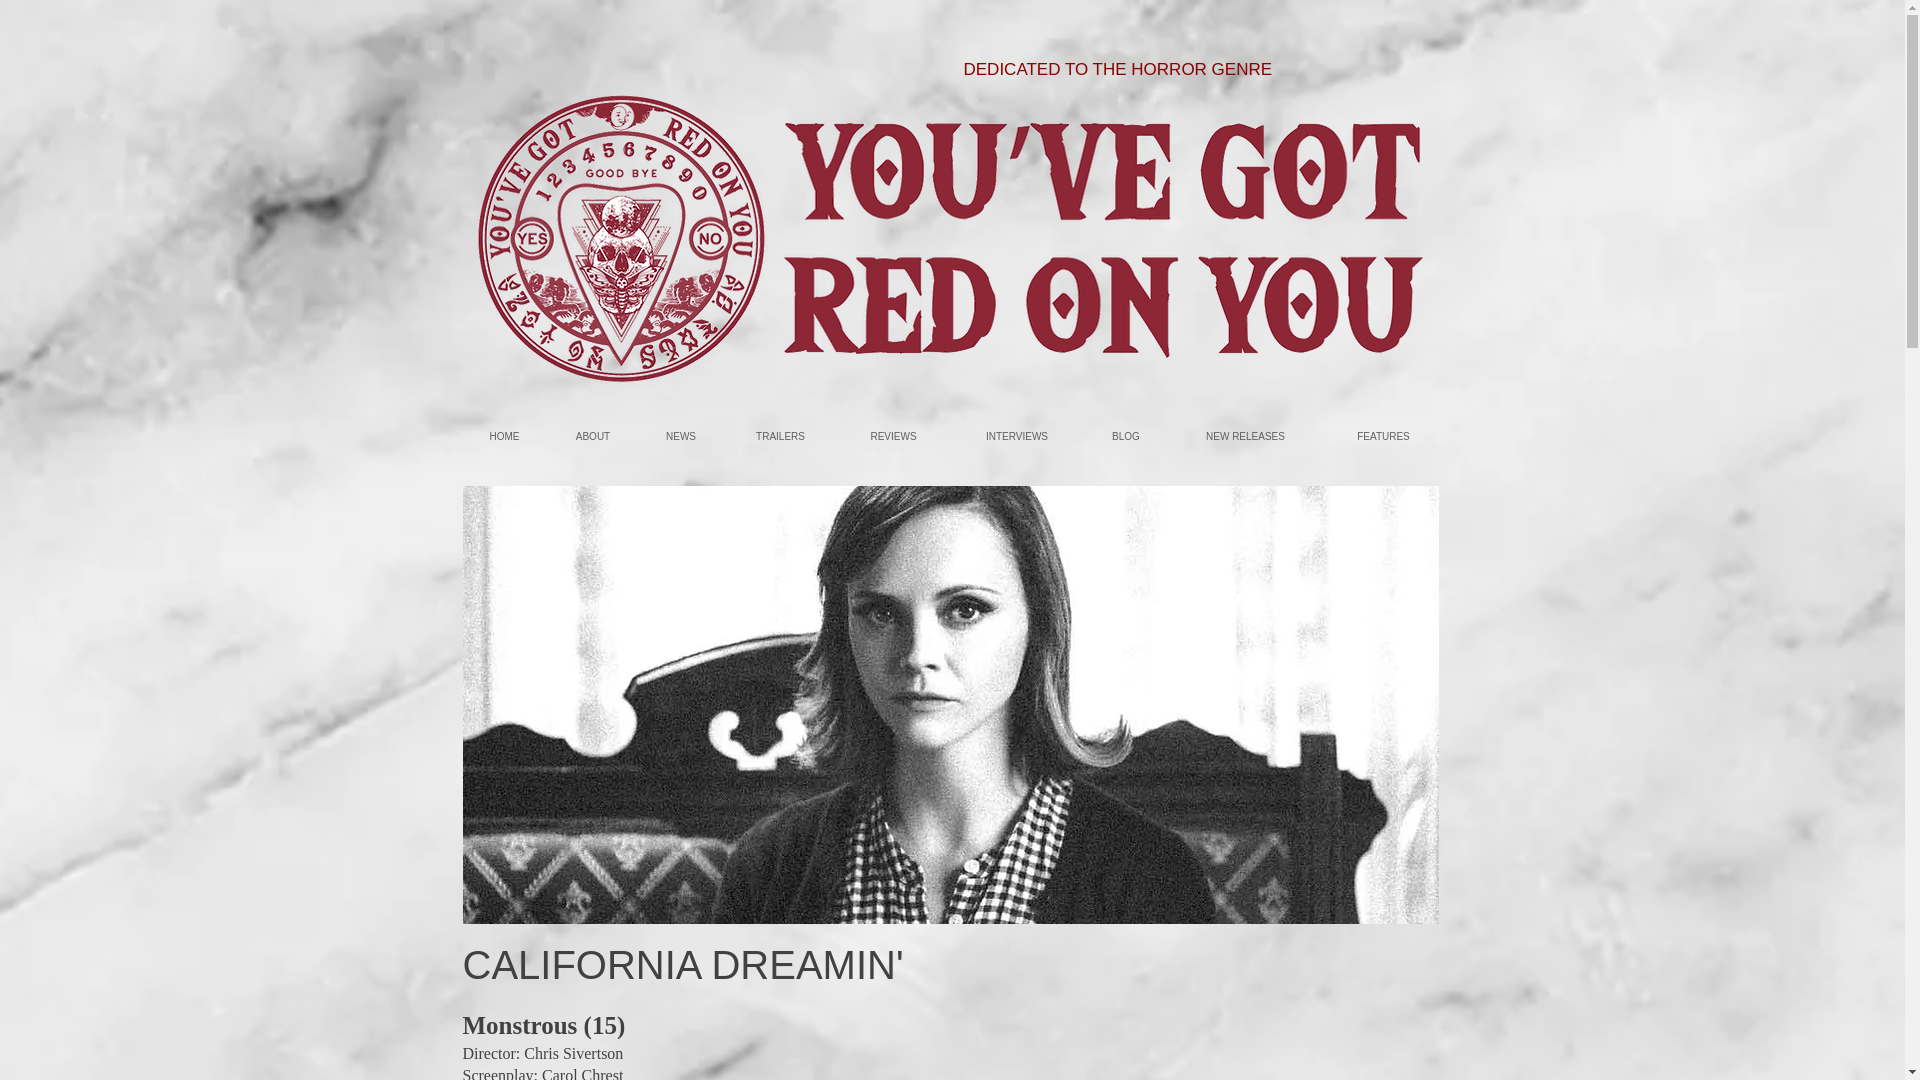 The image size is (1920, 1080). I want to click on NEWS, so click(681, 436).